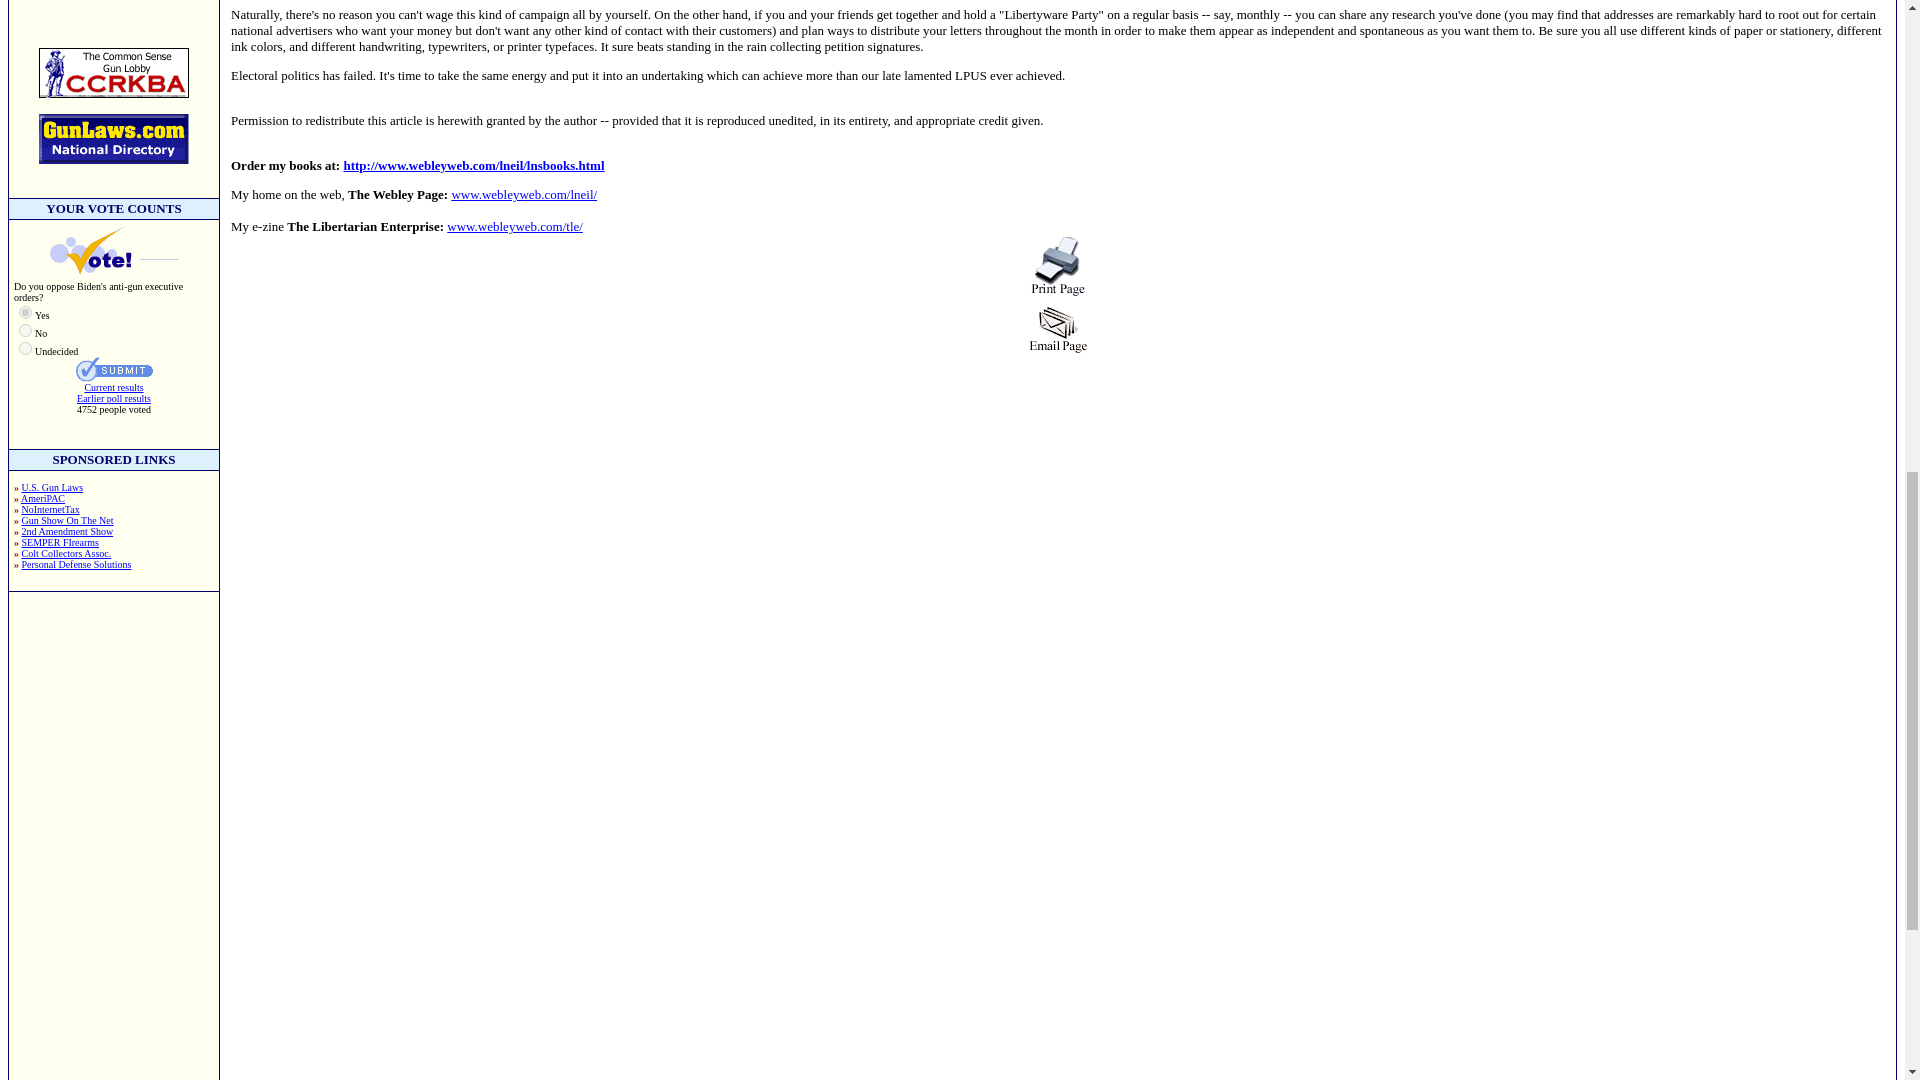  Describe the element at coordinates (50, 510) in the screenshot. I see `NoInternetTax` at that location.